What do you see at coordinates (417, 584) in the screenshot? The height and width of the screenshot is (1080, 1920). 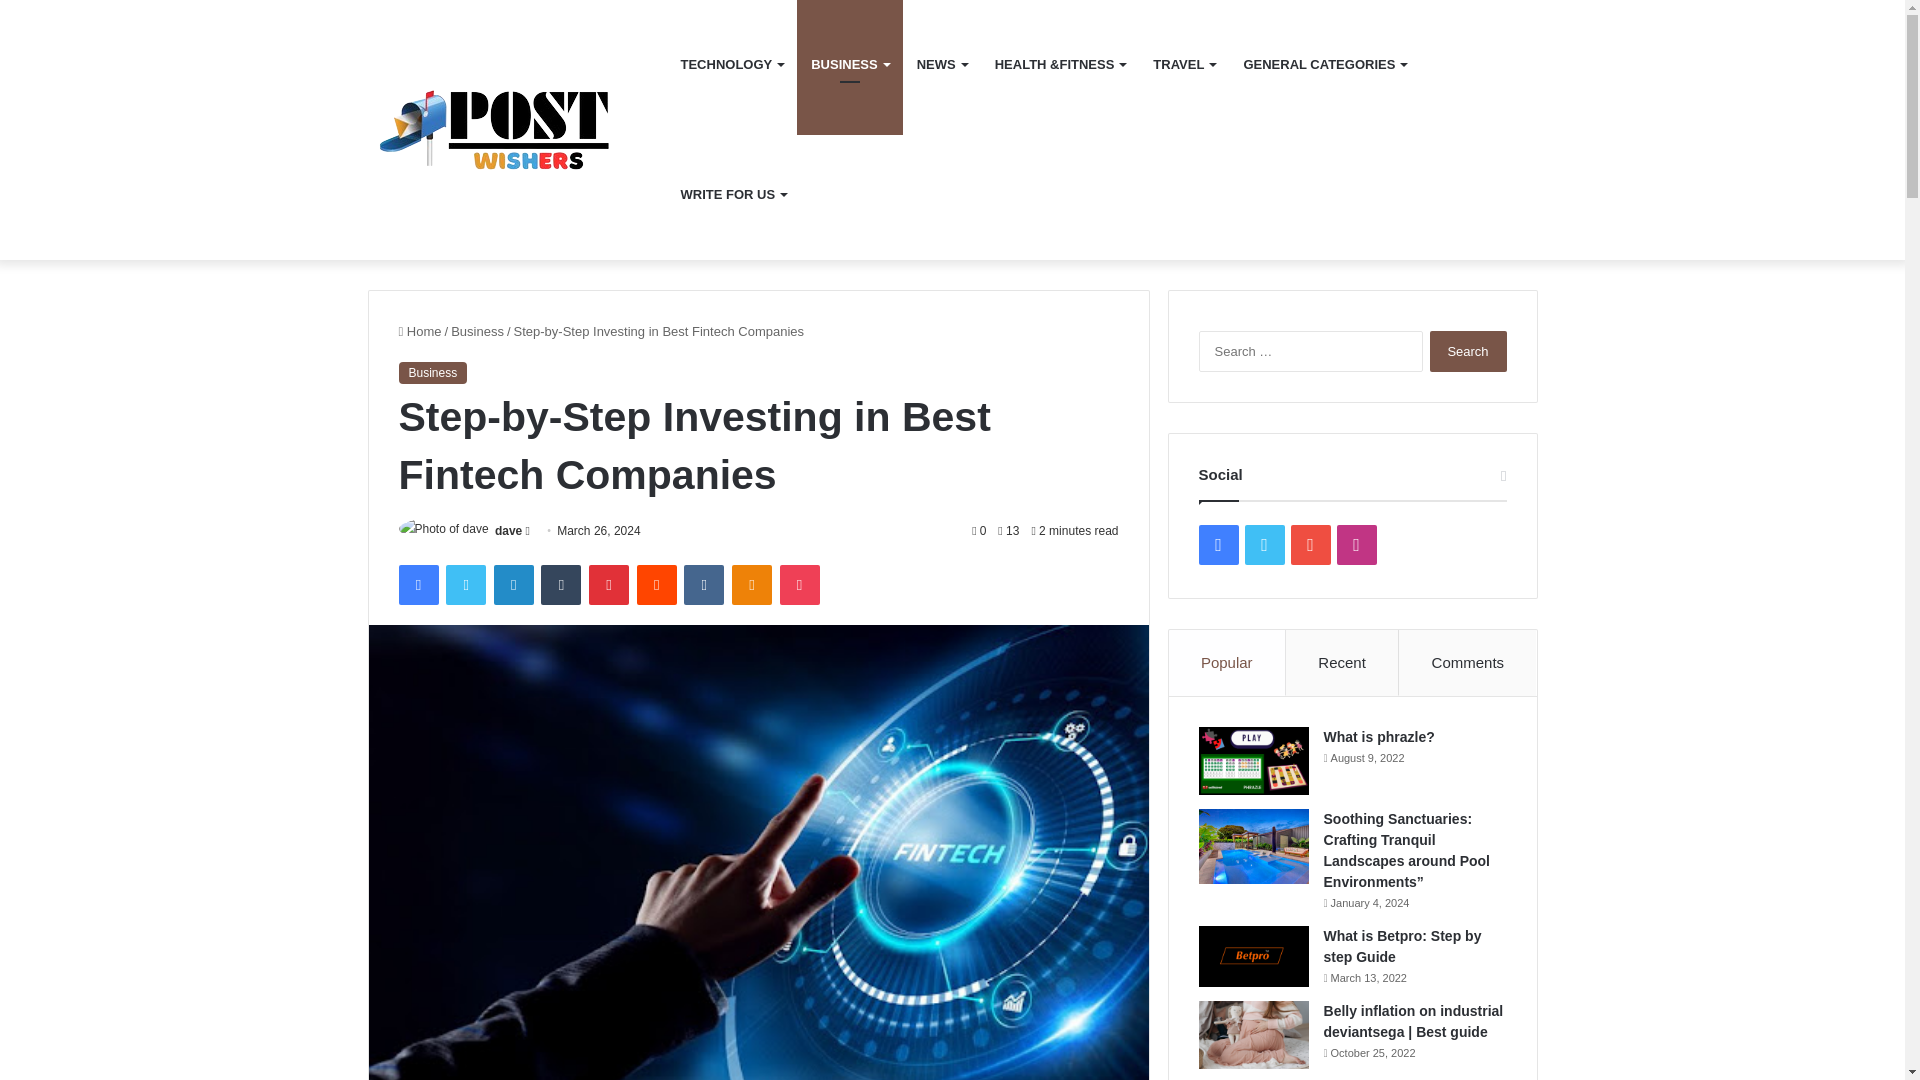 I see `Facebook` at bounding box center [417, 584].